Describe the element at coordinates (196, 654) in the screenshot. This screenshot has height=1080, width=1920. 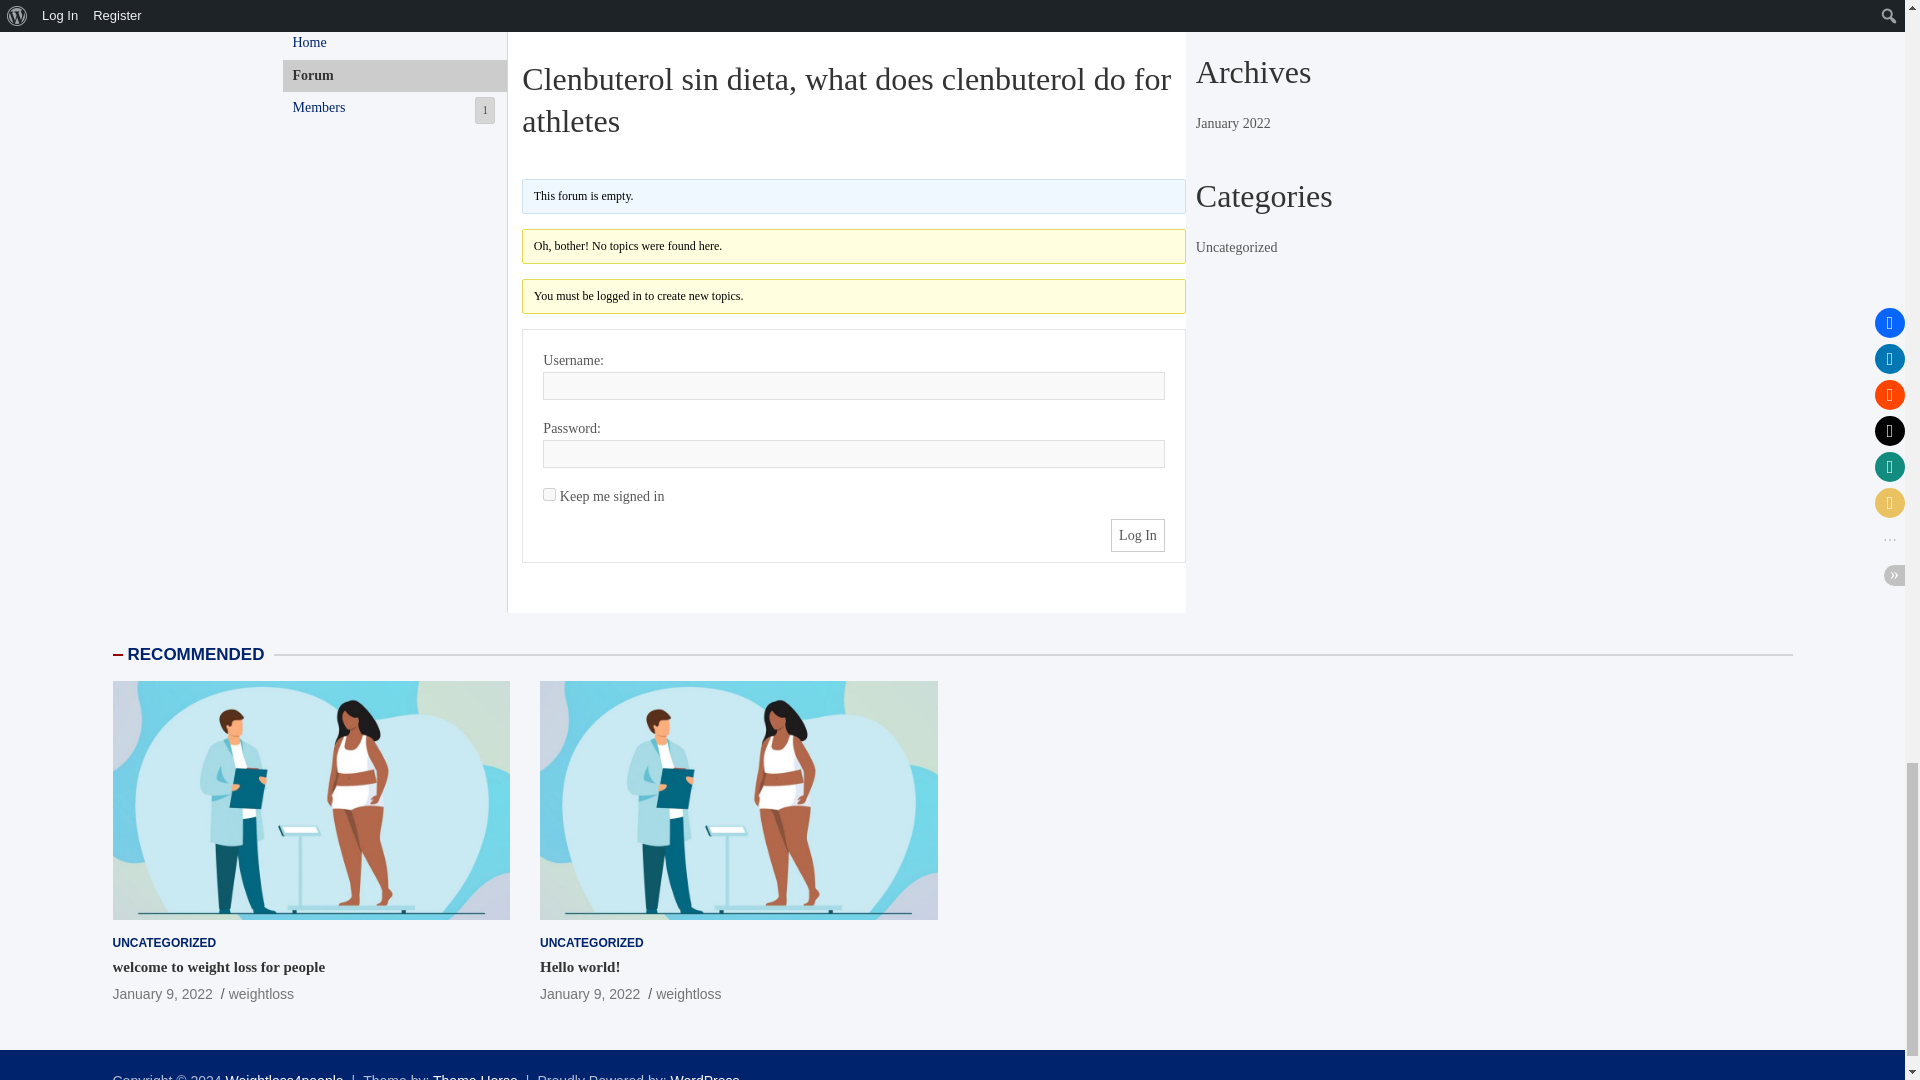
I see `January 9, 2022` at that location.